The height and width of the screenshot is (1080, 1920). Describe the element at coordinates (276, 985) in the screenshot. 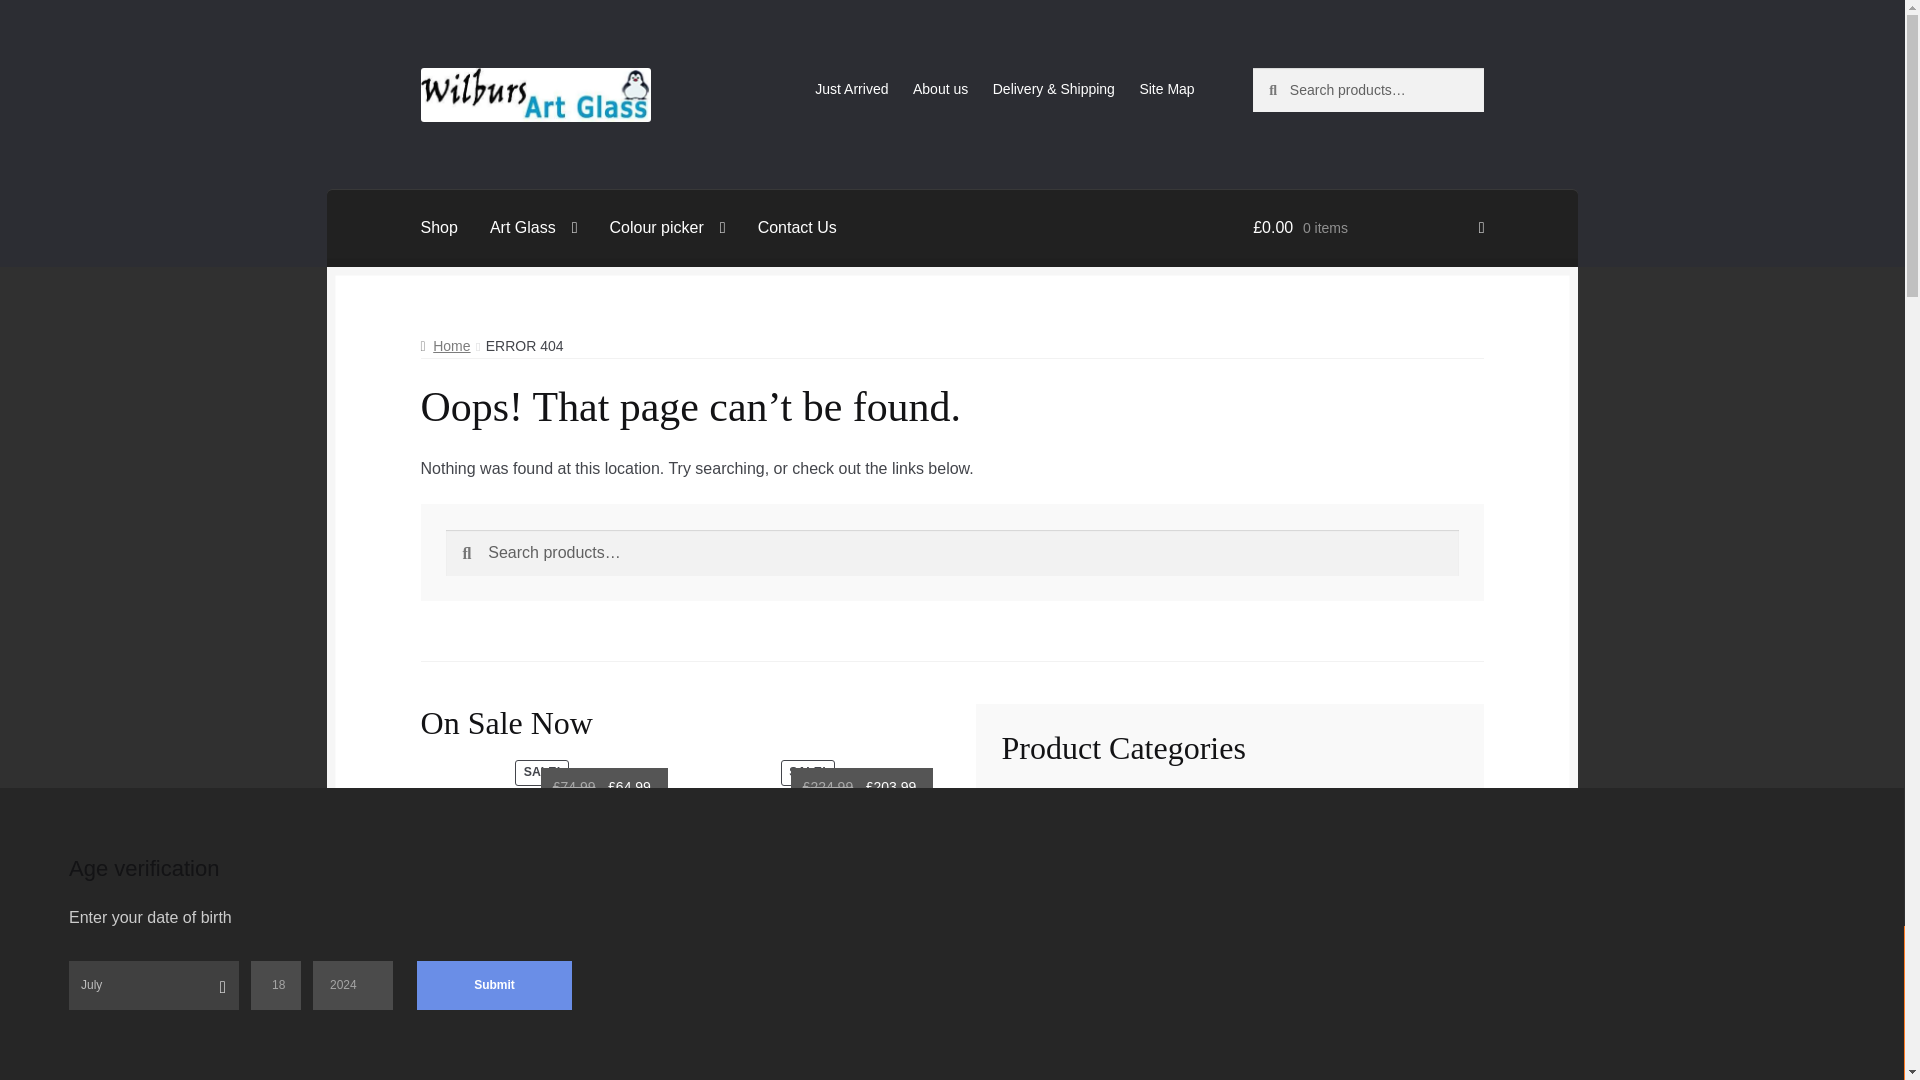

I see `18` at that location.